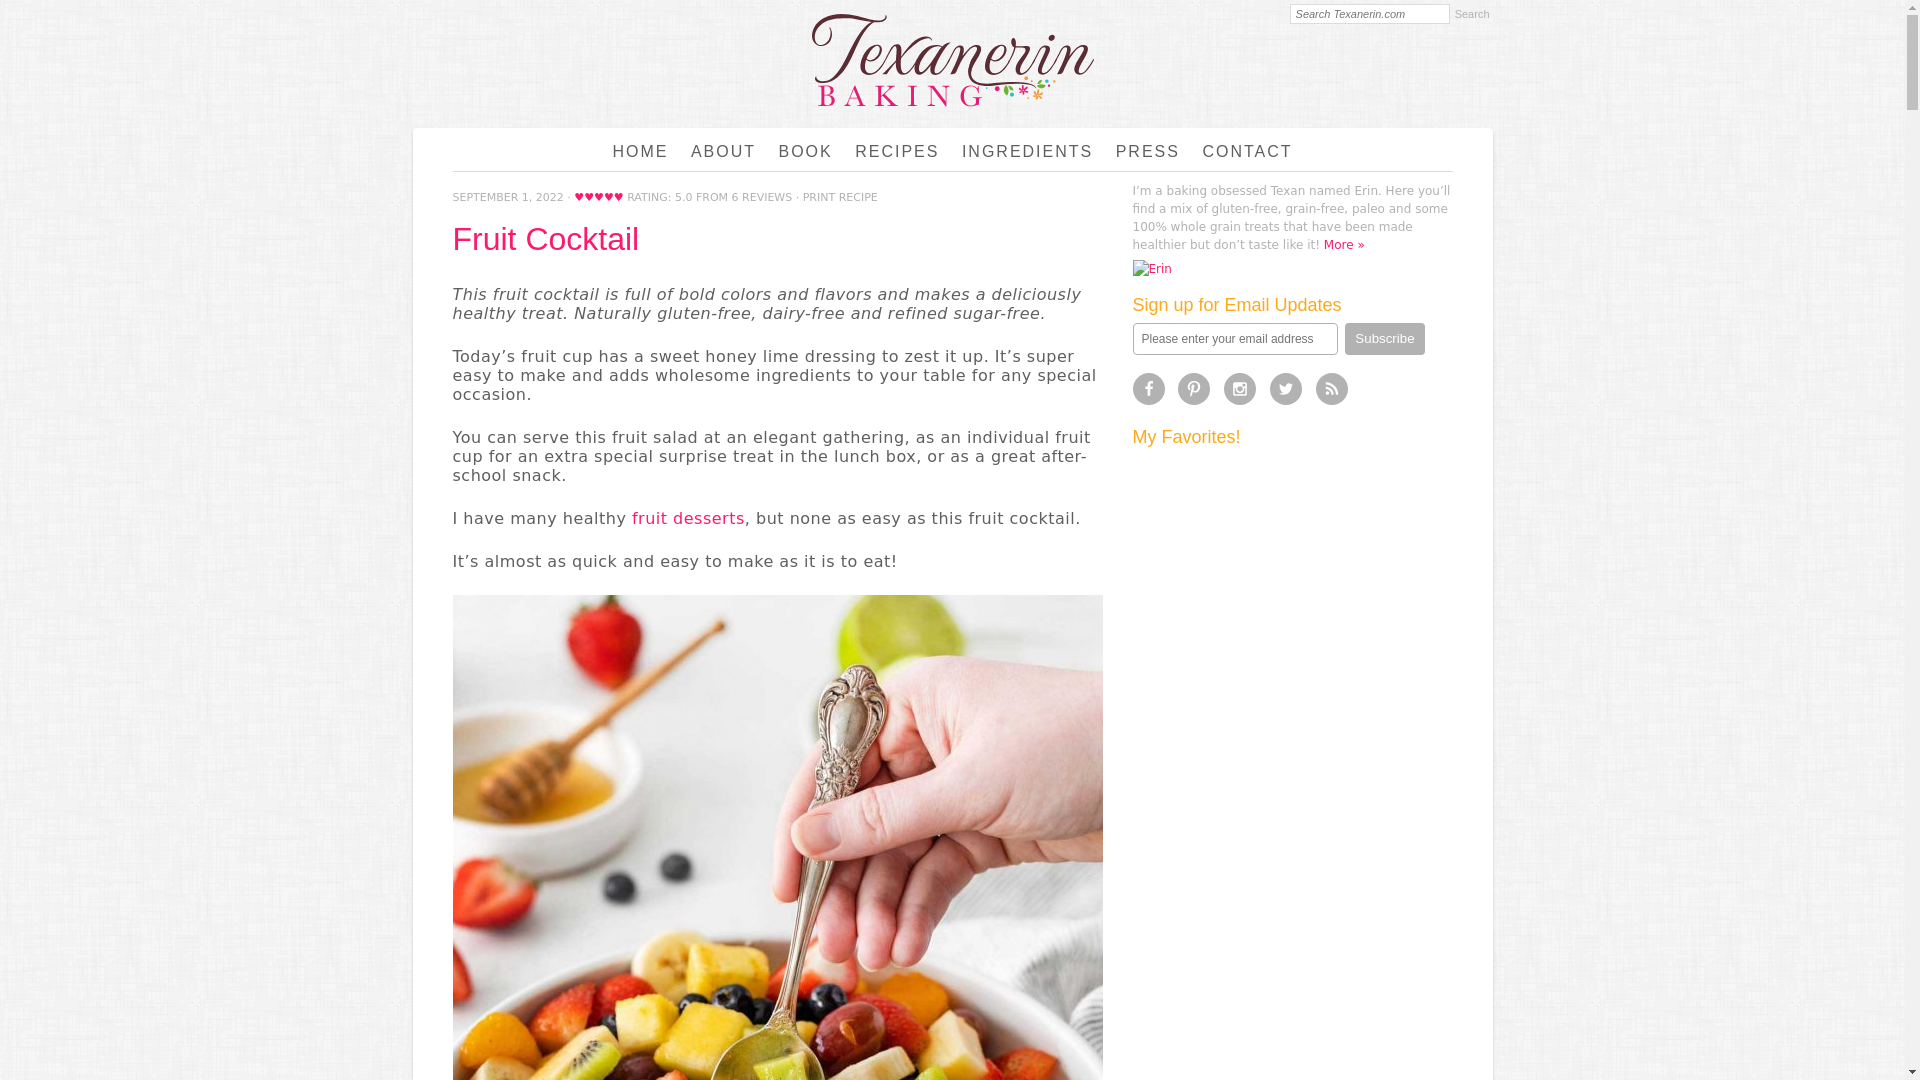 The width and height of the screenshot is (1920, 1080). What do you see at coordinates (806, 151) in the screenshot?
I see `BOOK` at bounding box center [806, 151].